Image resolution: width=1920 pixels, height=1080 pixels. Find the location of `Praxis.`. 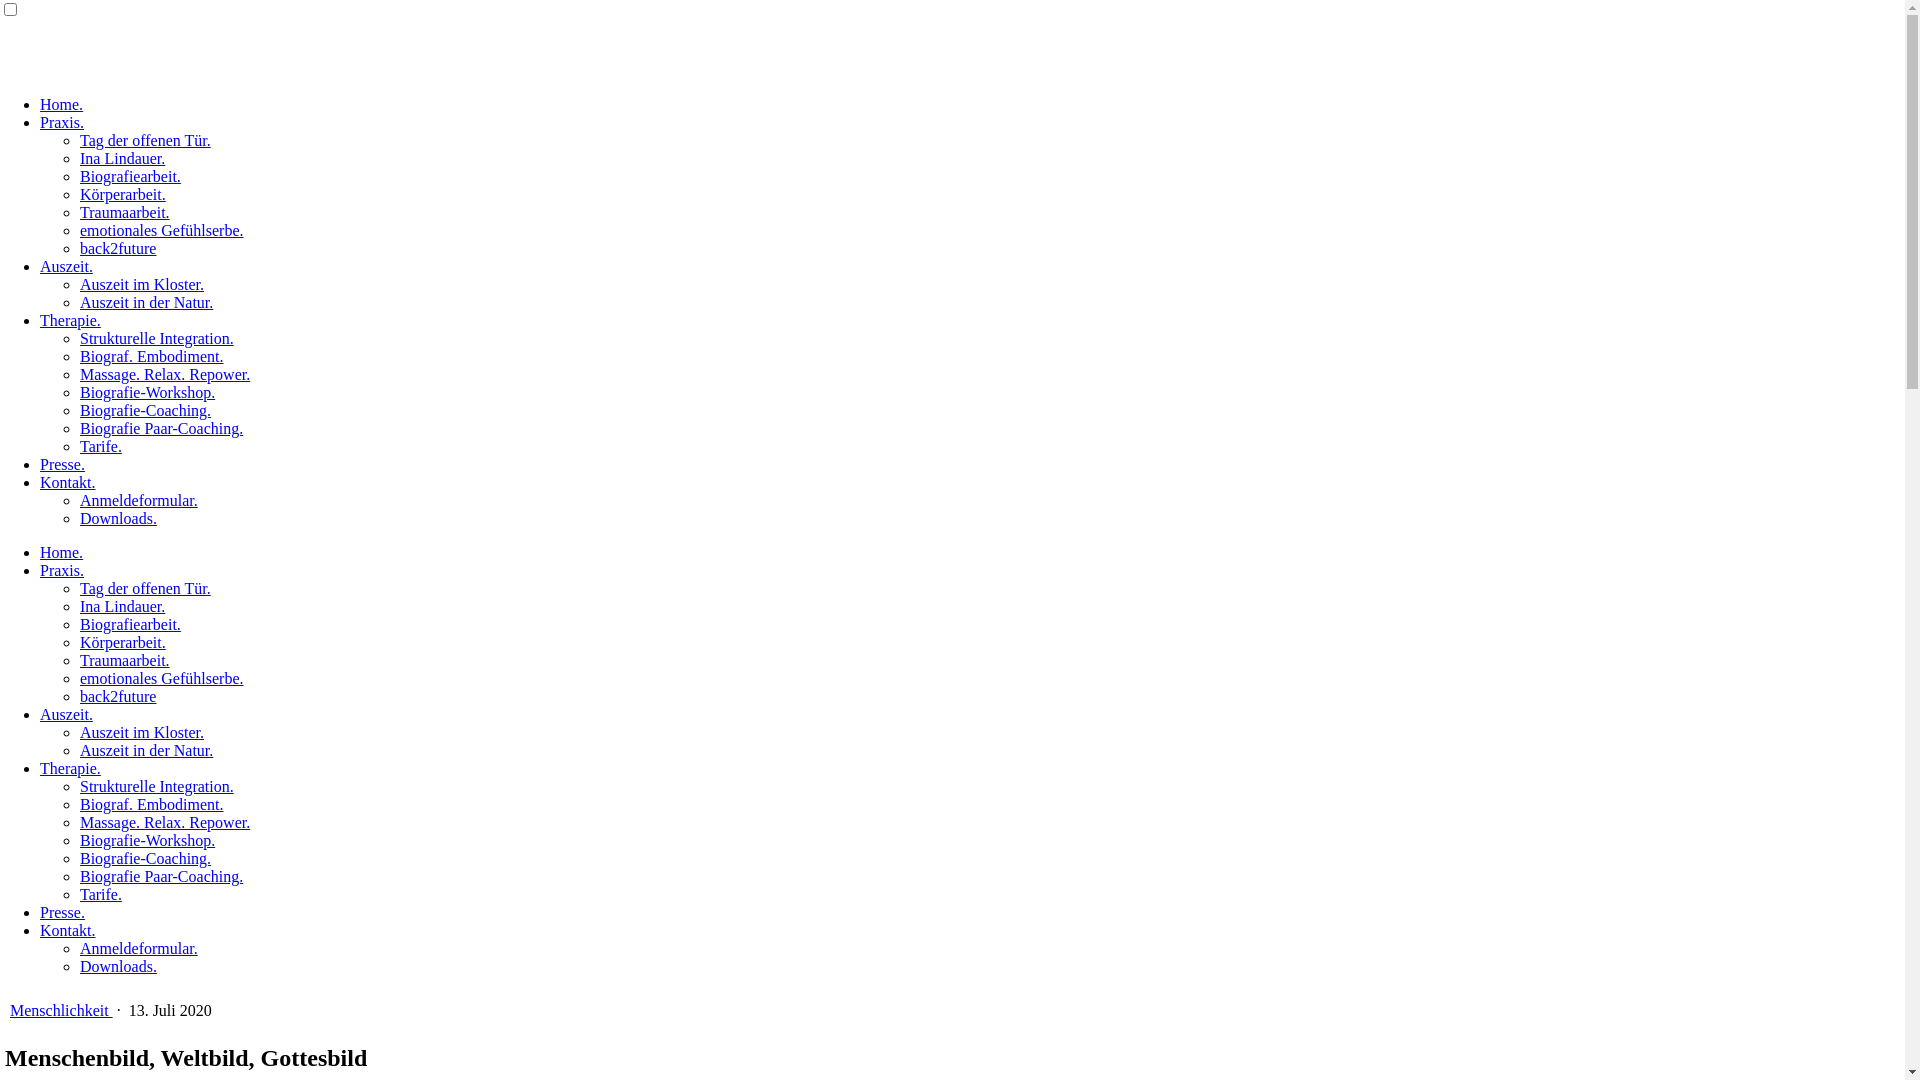

Praxis. is located at coordinates (62, 122).